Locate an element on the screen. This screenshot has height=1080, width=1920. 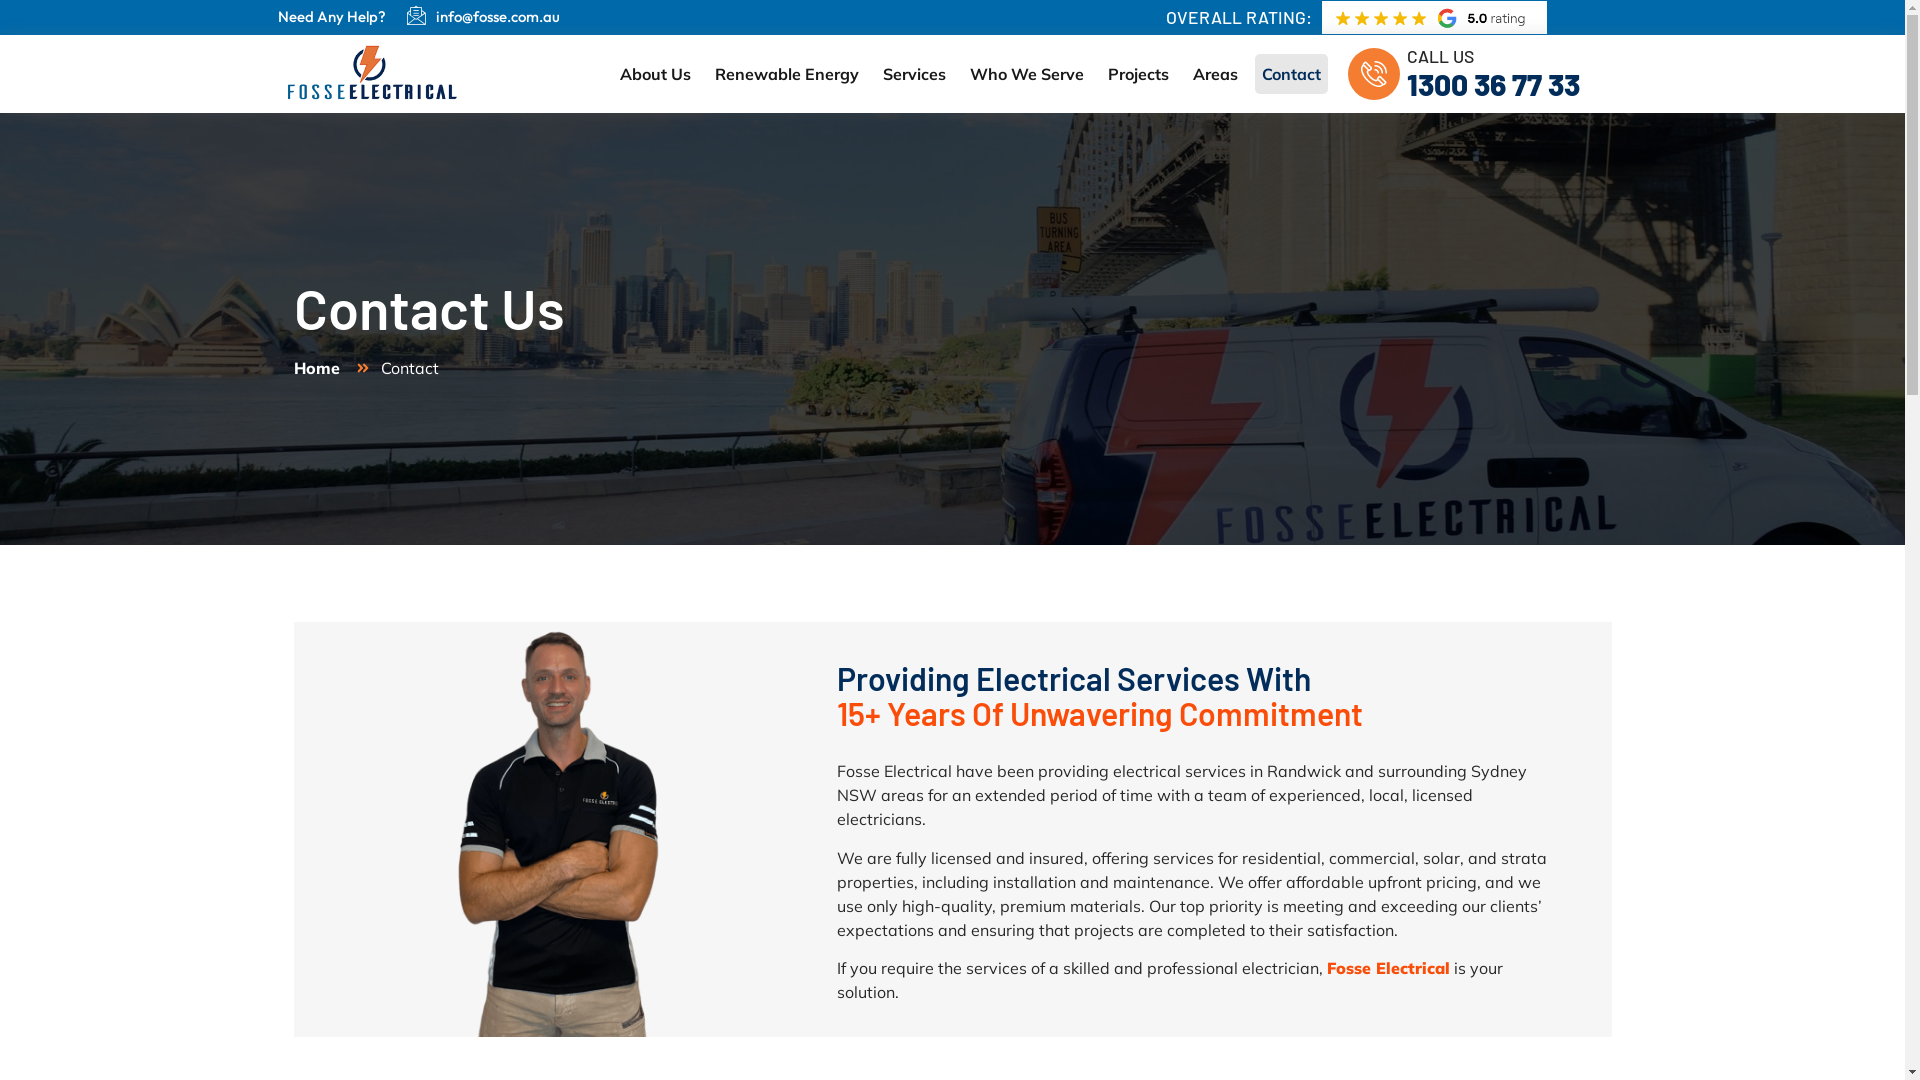
Who We Serve is located at coordinates (1027, 74).